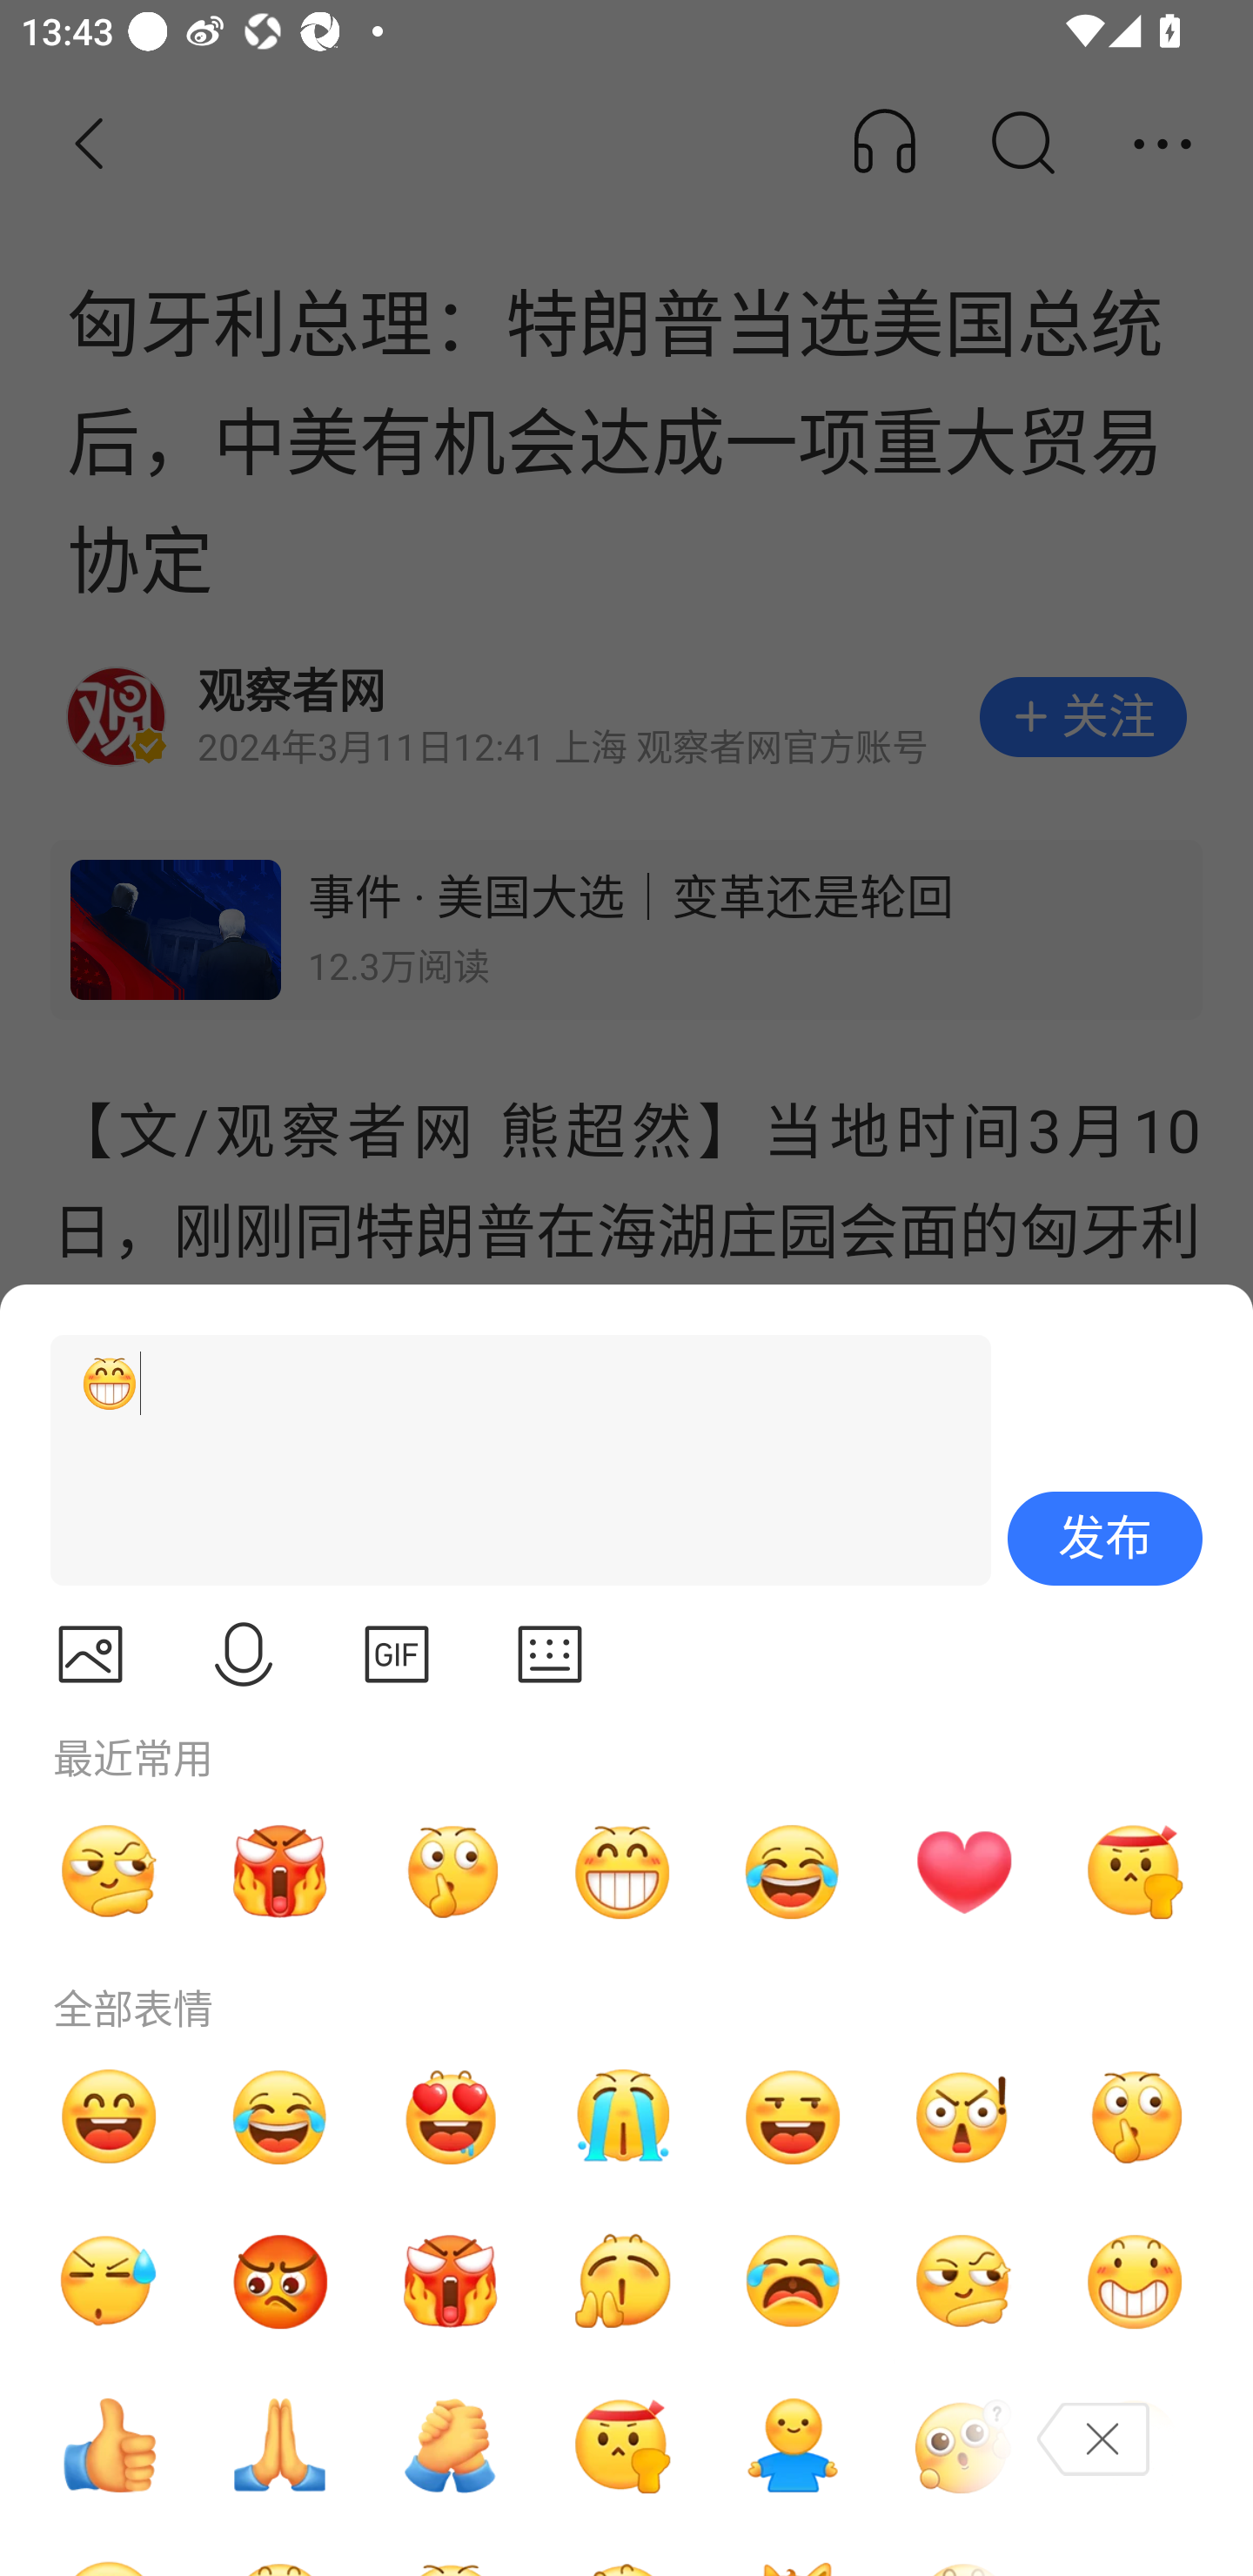 This screenshot has height=2576, width=1253. What do you see at coordinates (397, 1654) in the screenshot?
I see `` at bounding box center [397, 1654].